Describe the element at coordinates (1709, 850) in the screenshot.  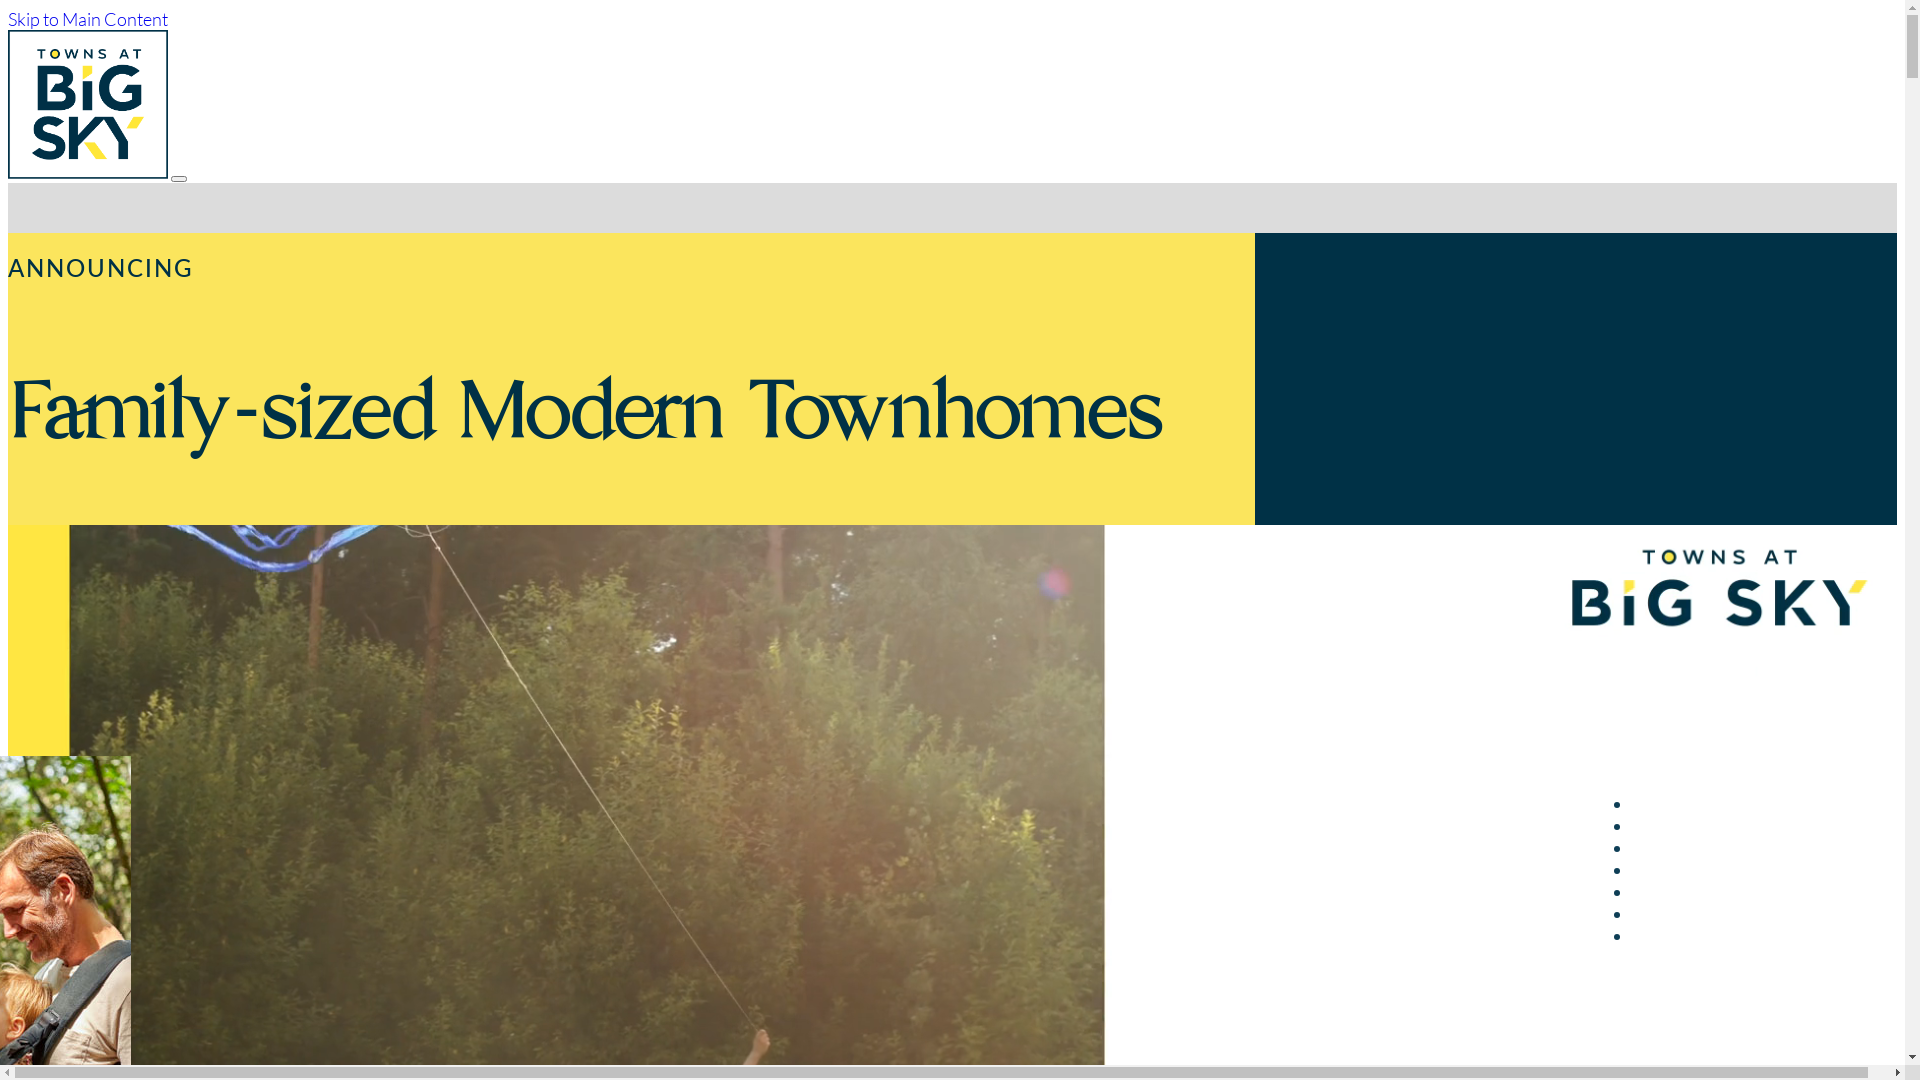
I see `AREA AMENITIES` at that location.